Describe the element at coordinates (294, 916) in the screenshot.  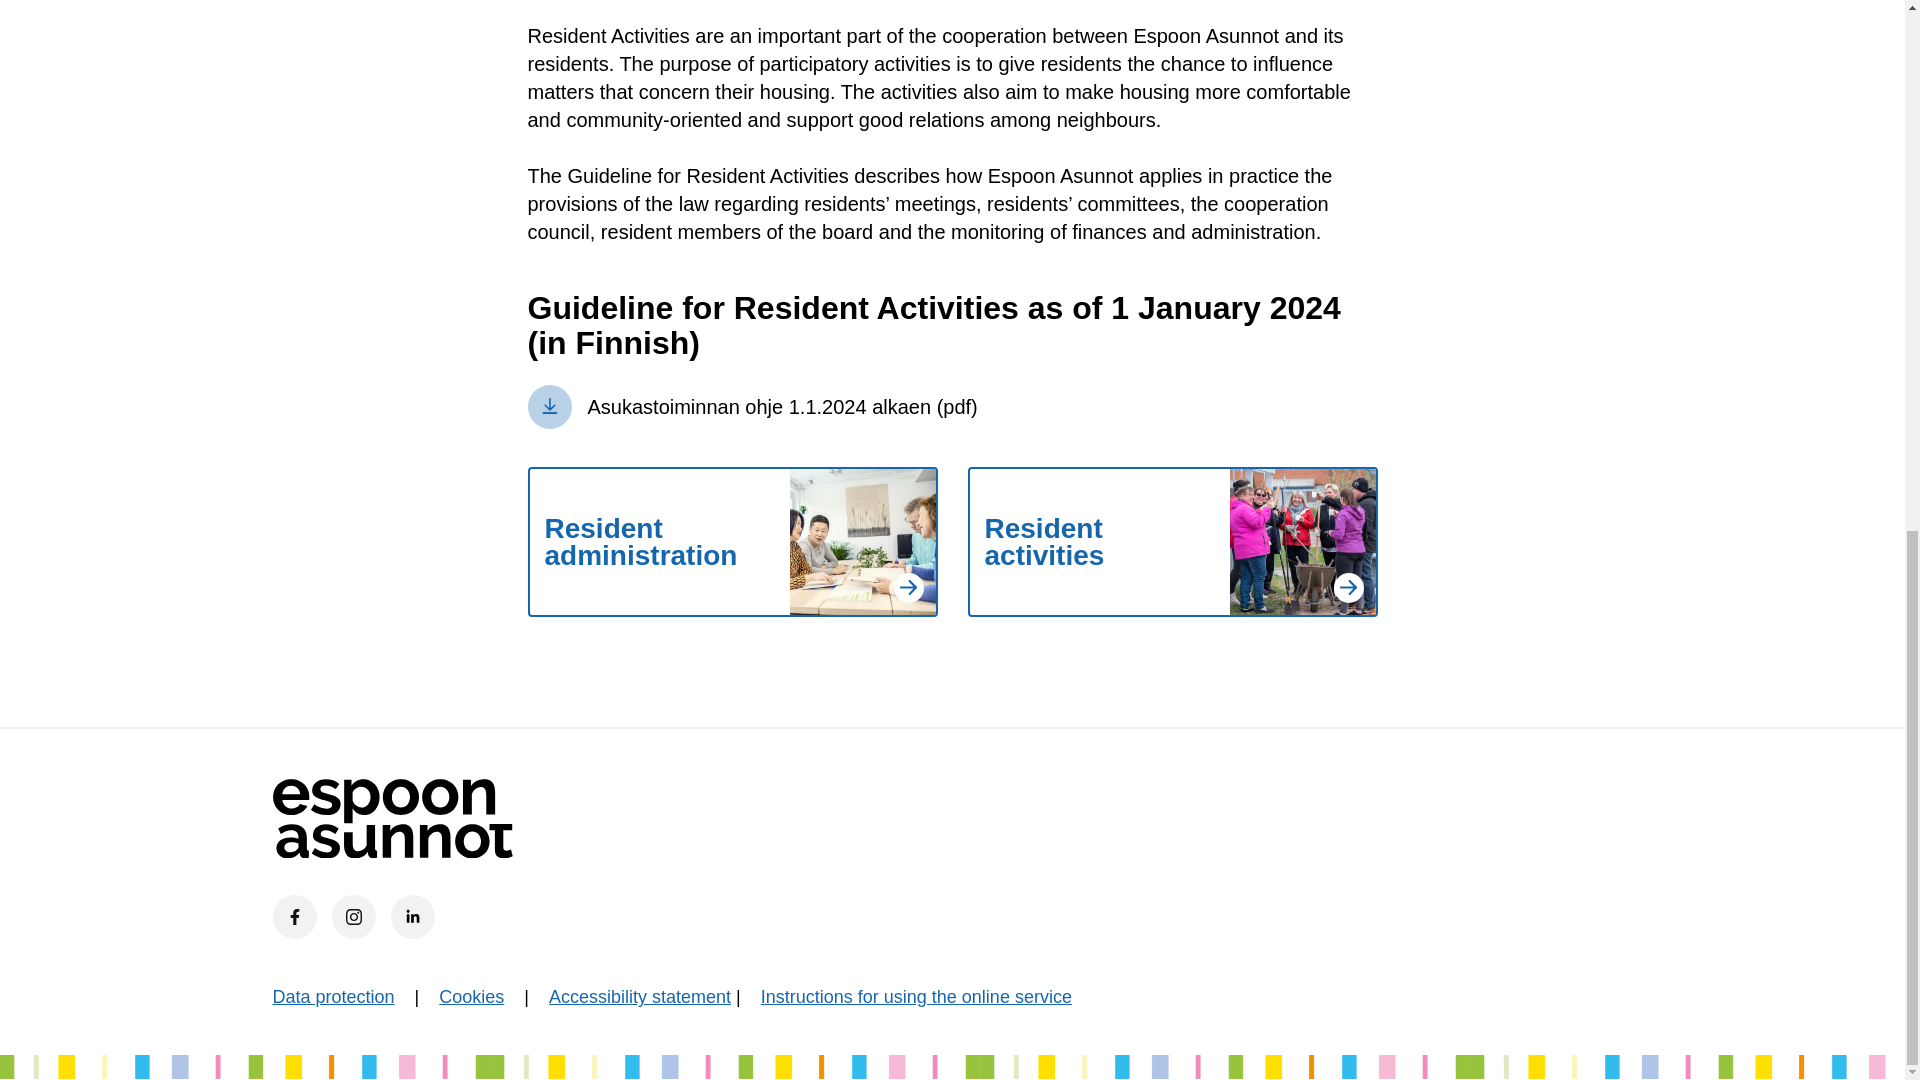
I see `Espoon asunnot in Facebook` at that location.